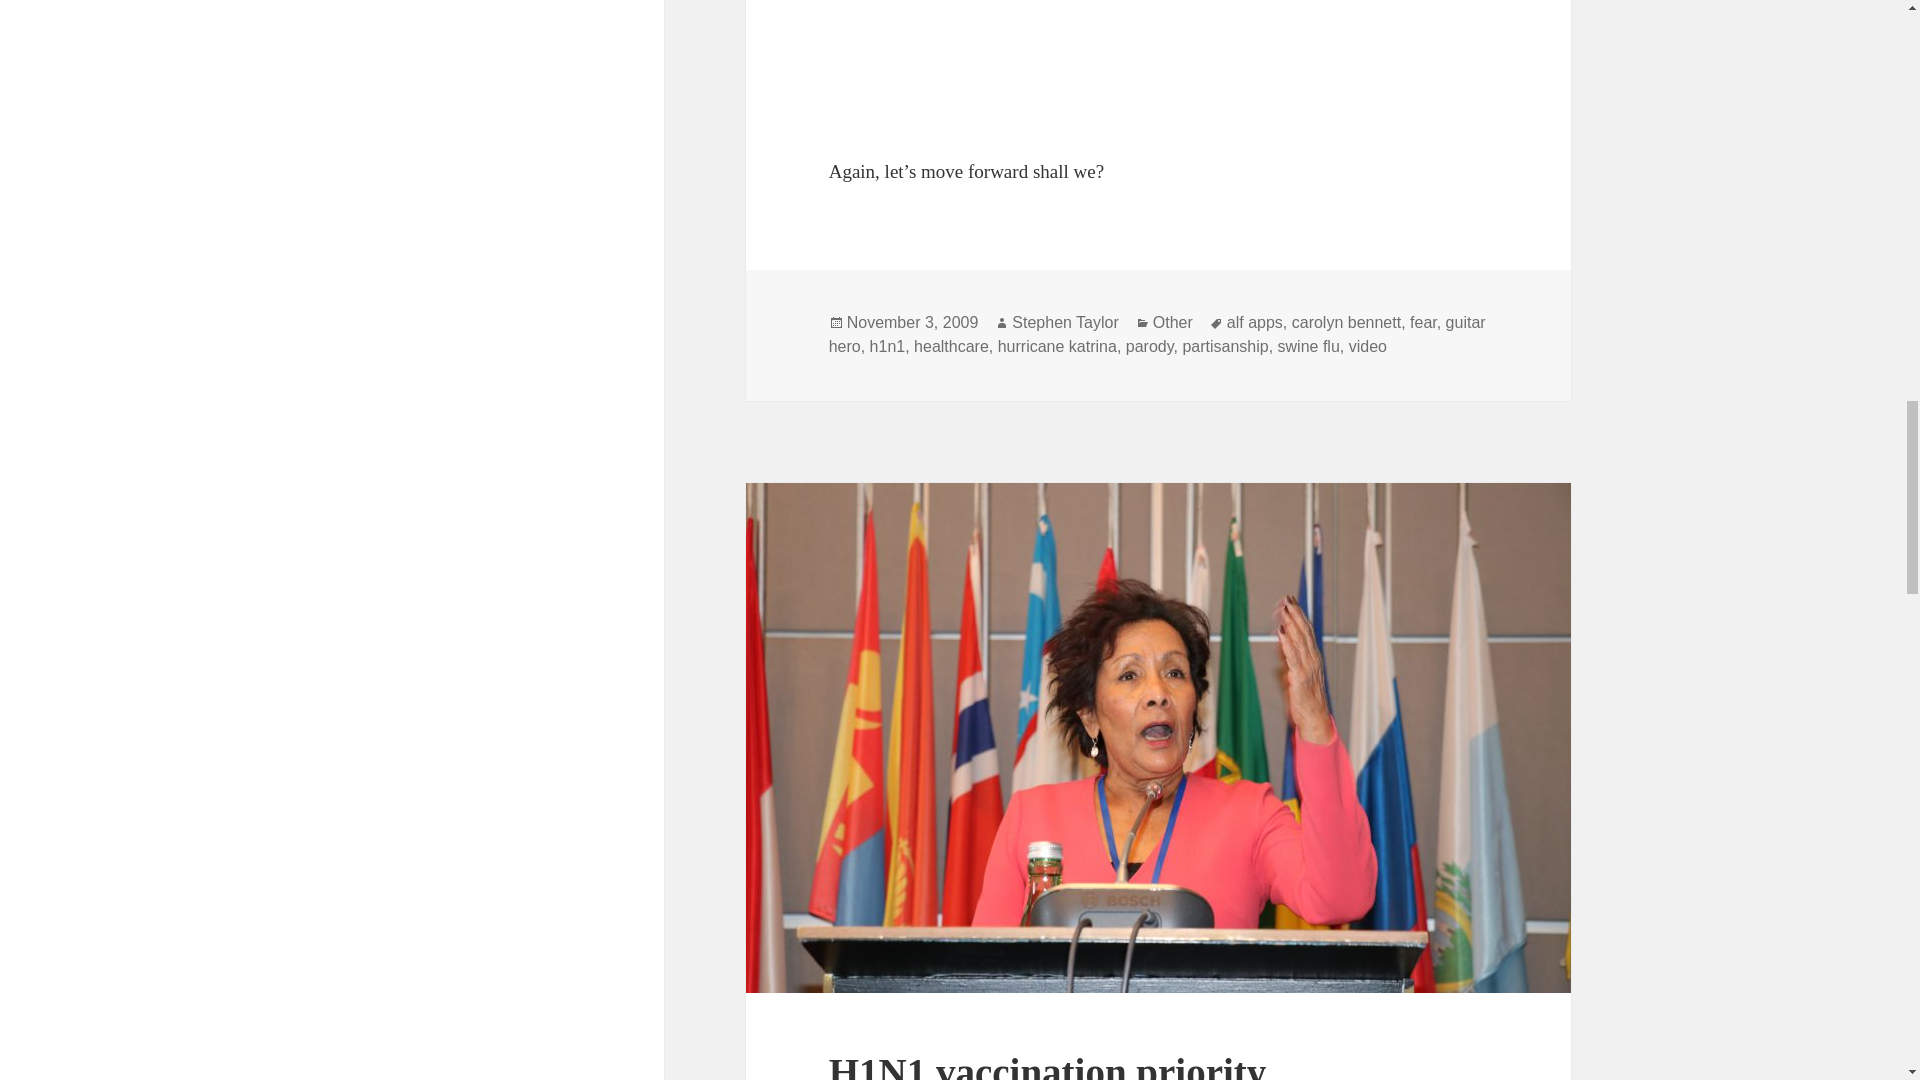  Describe the element at coordinates (950, 347) in the screenshot. I see `healthcare` at that location.